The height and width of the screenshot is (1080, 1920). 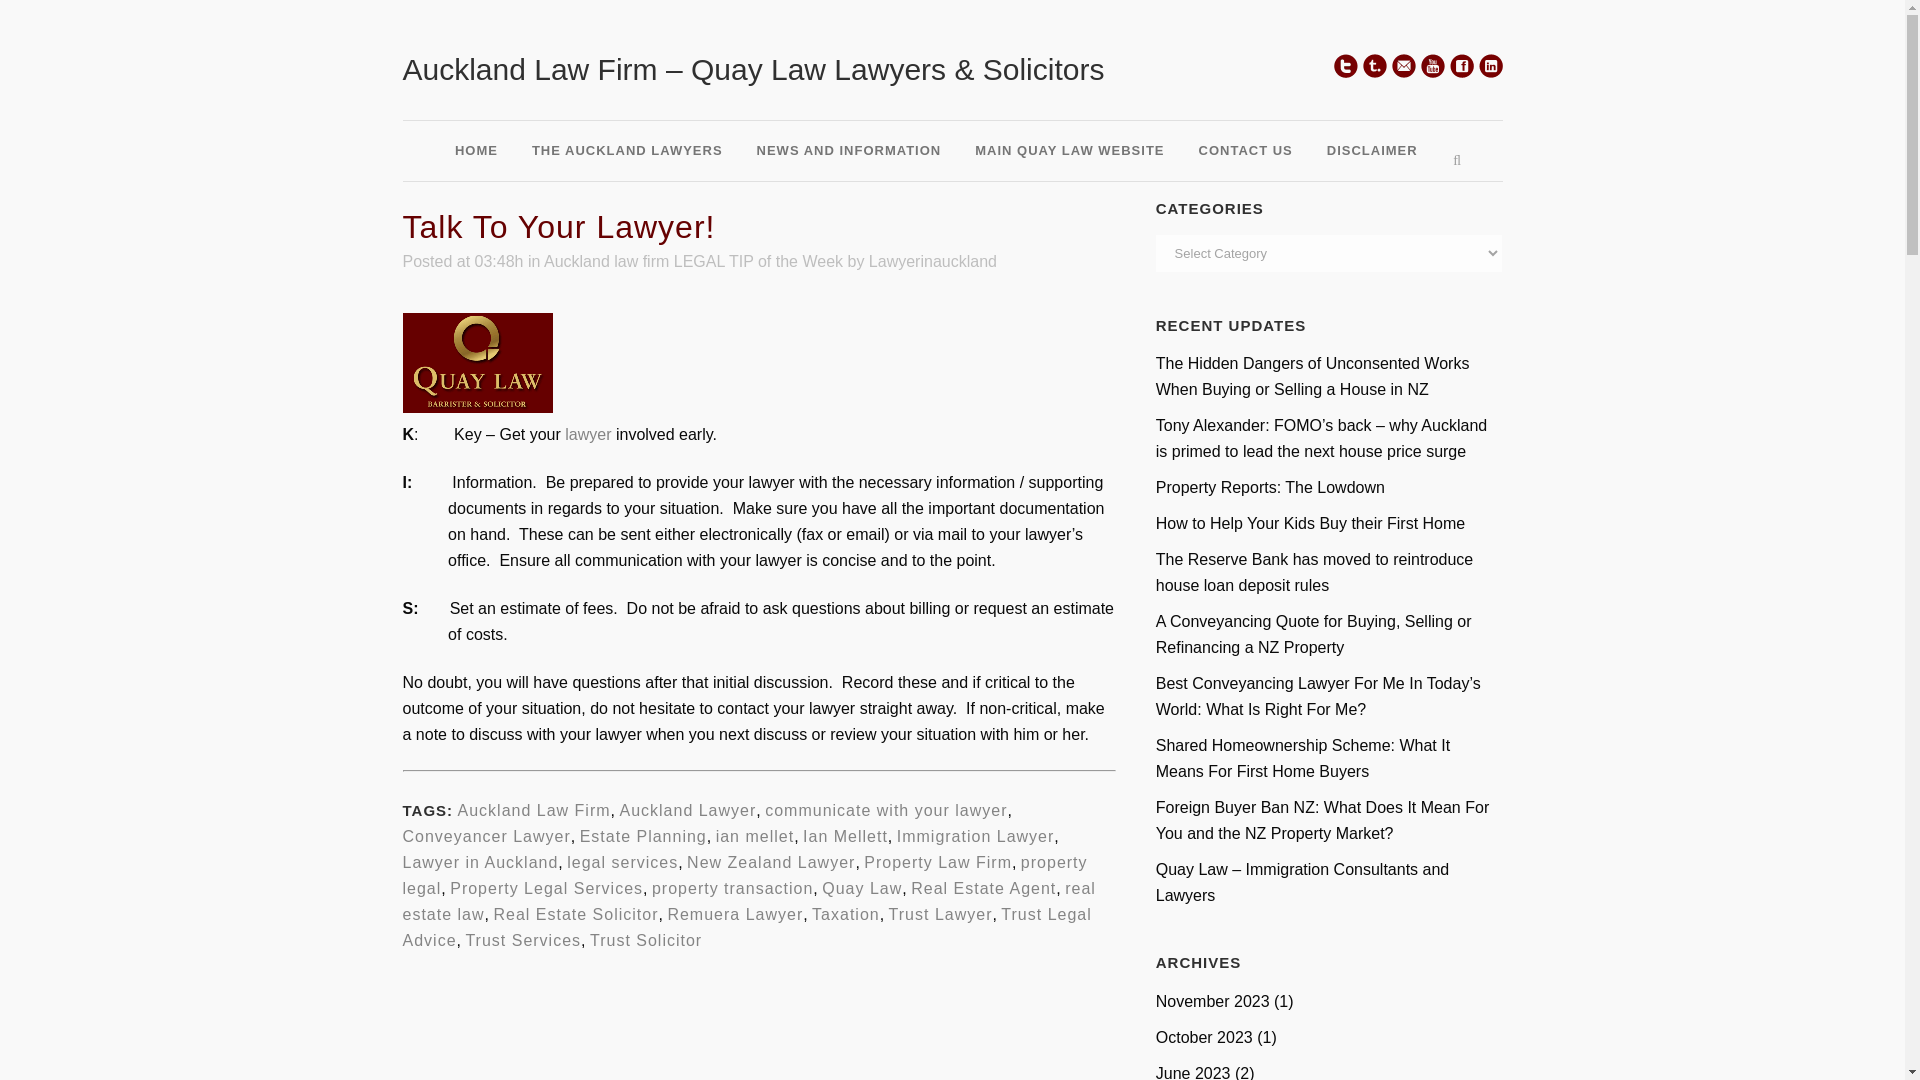 I want to click on CONTACT US, so click(x=1246, y=151).